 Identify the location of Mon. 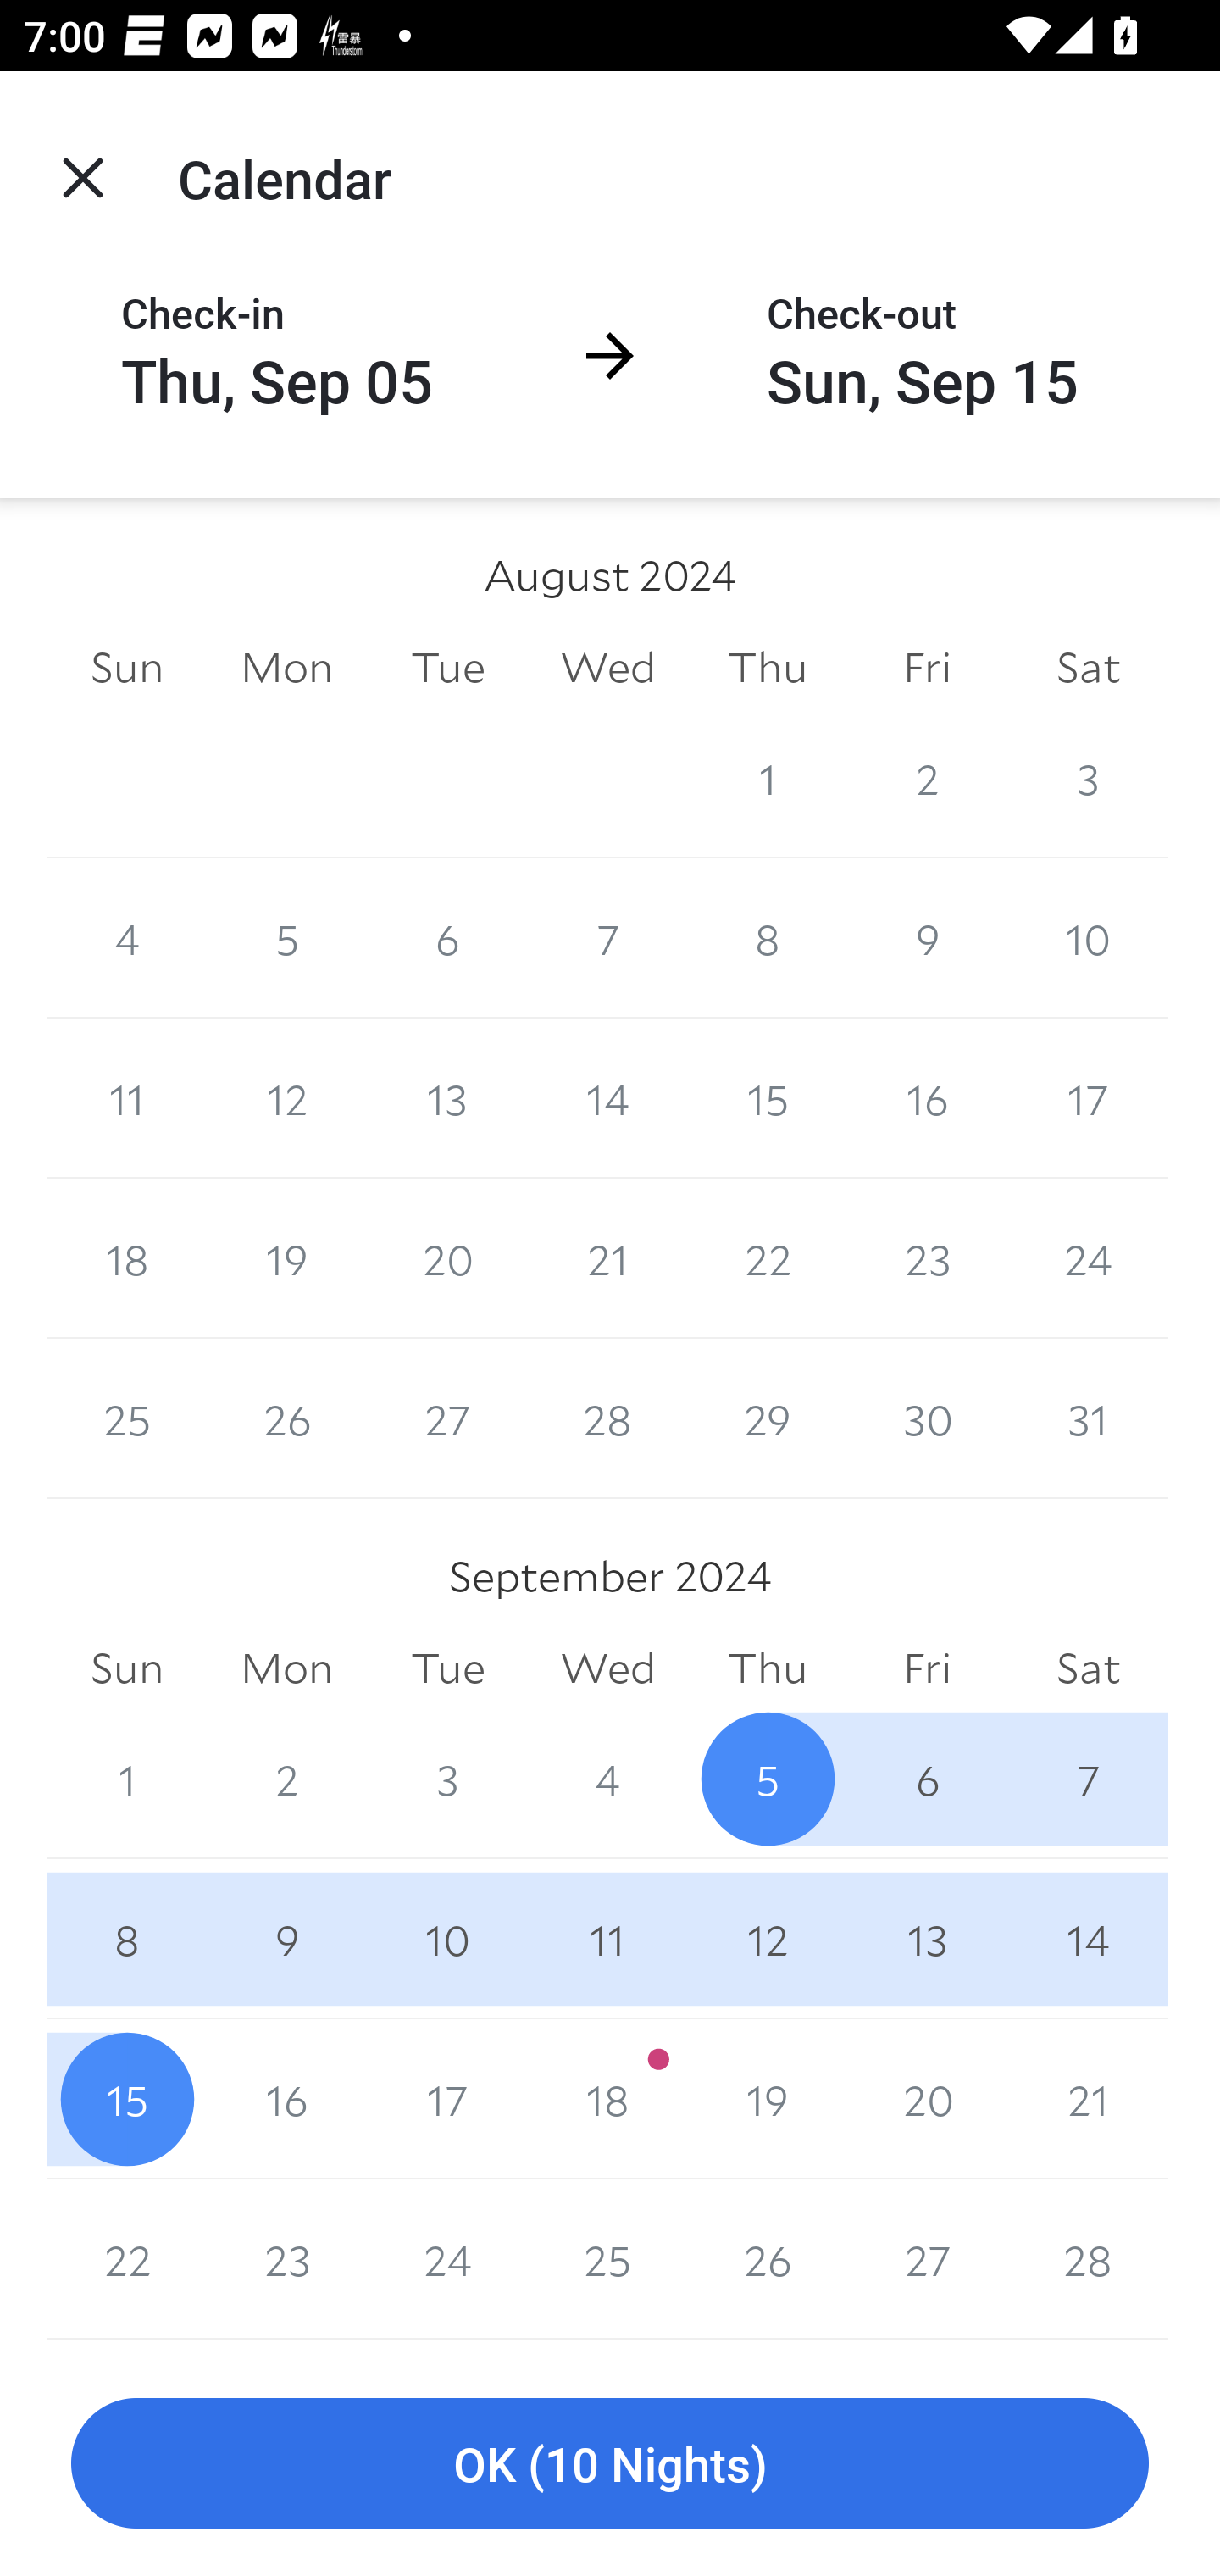
(286, 1669).